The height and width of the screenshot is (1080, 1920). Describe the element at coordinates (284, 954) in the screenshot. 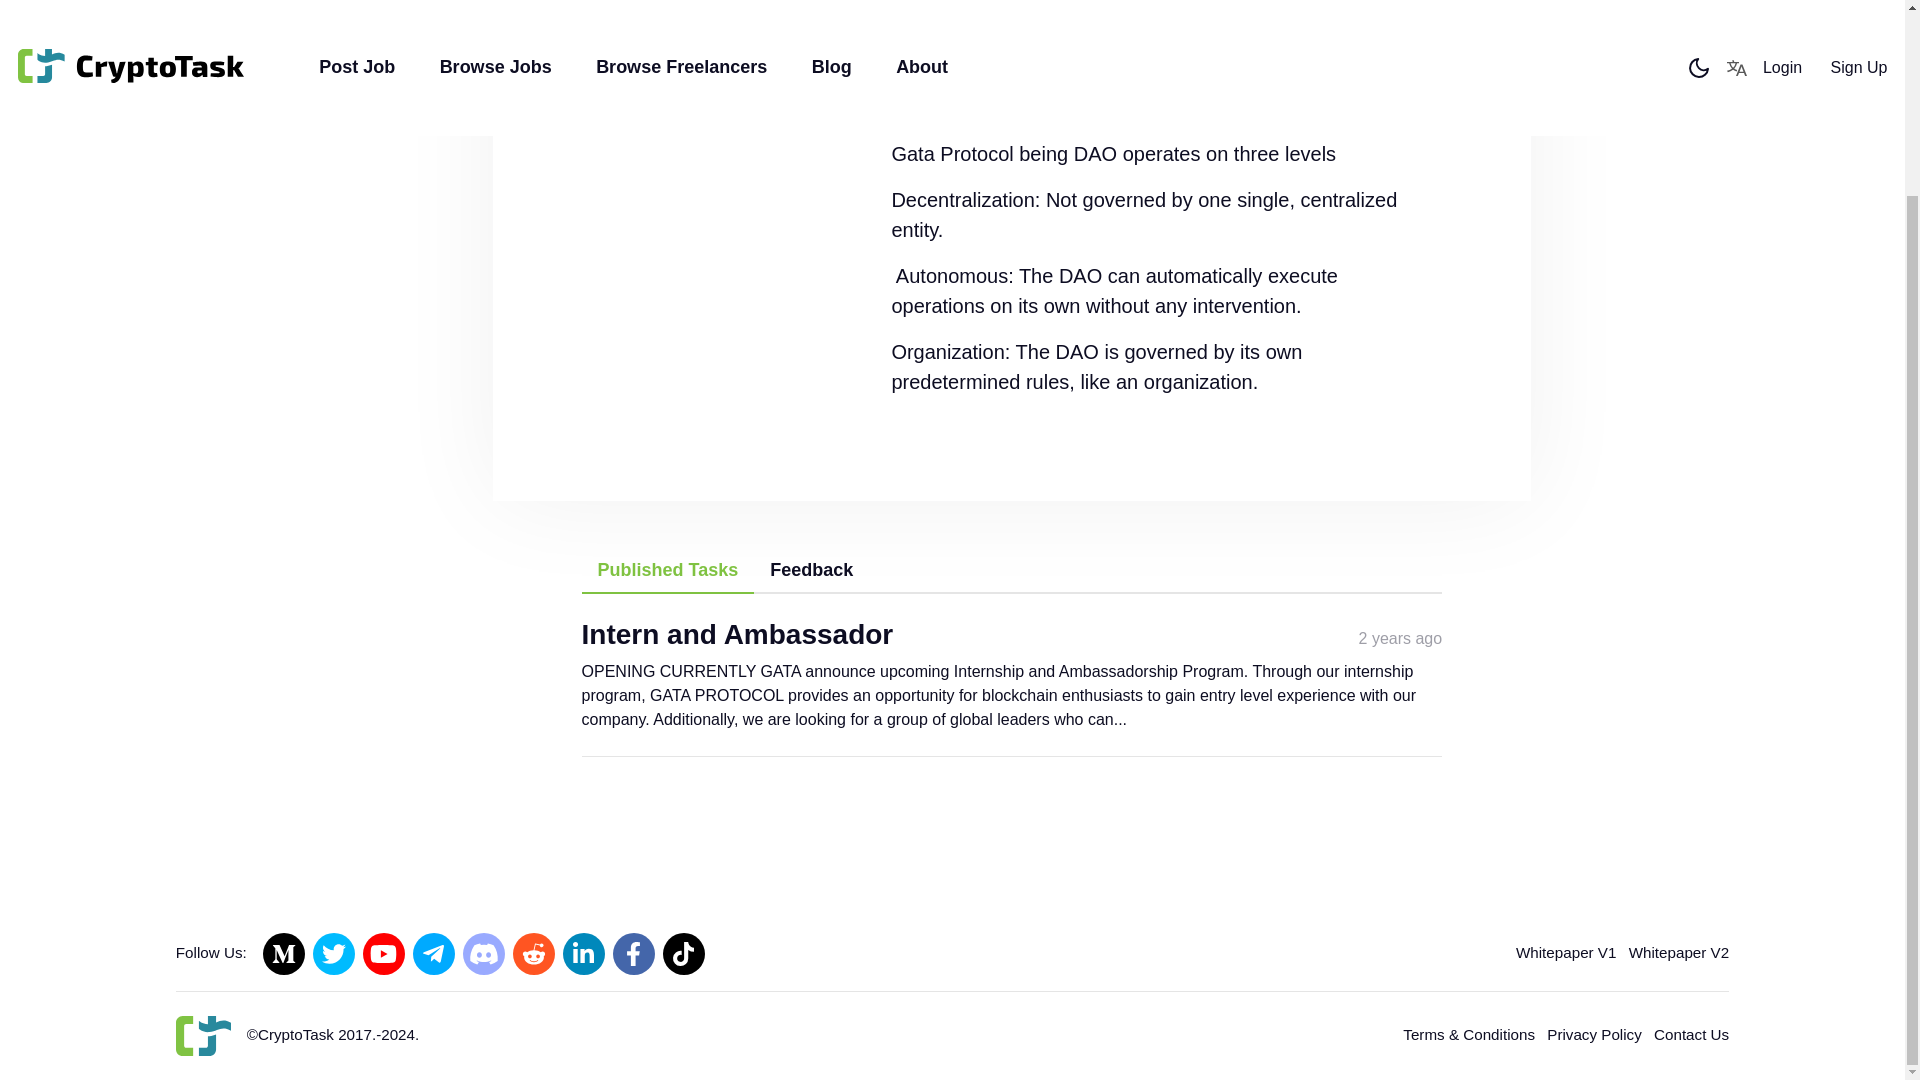

I see `Medium` at that location.